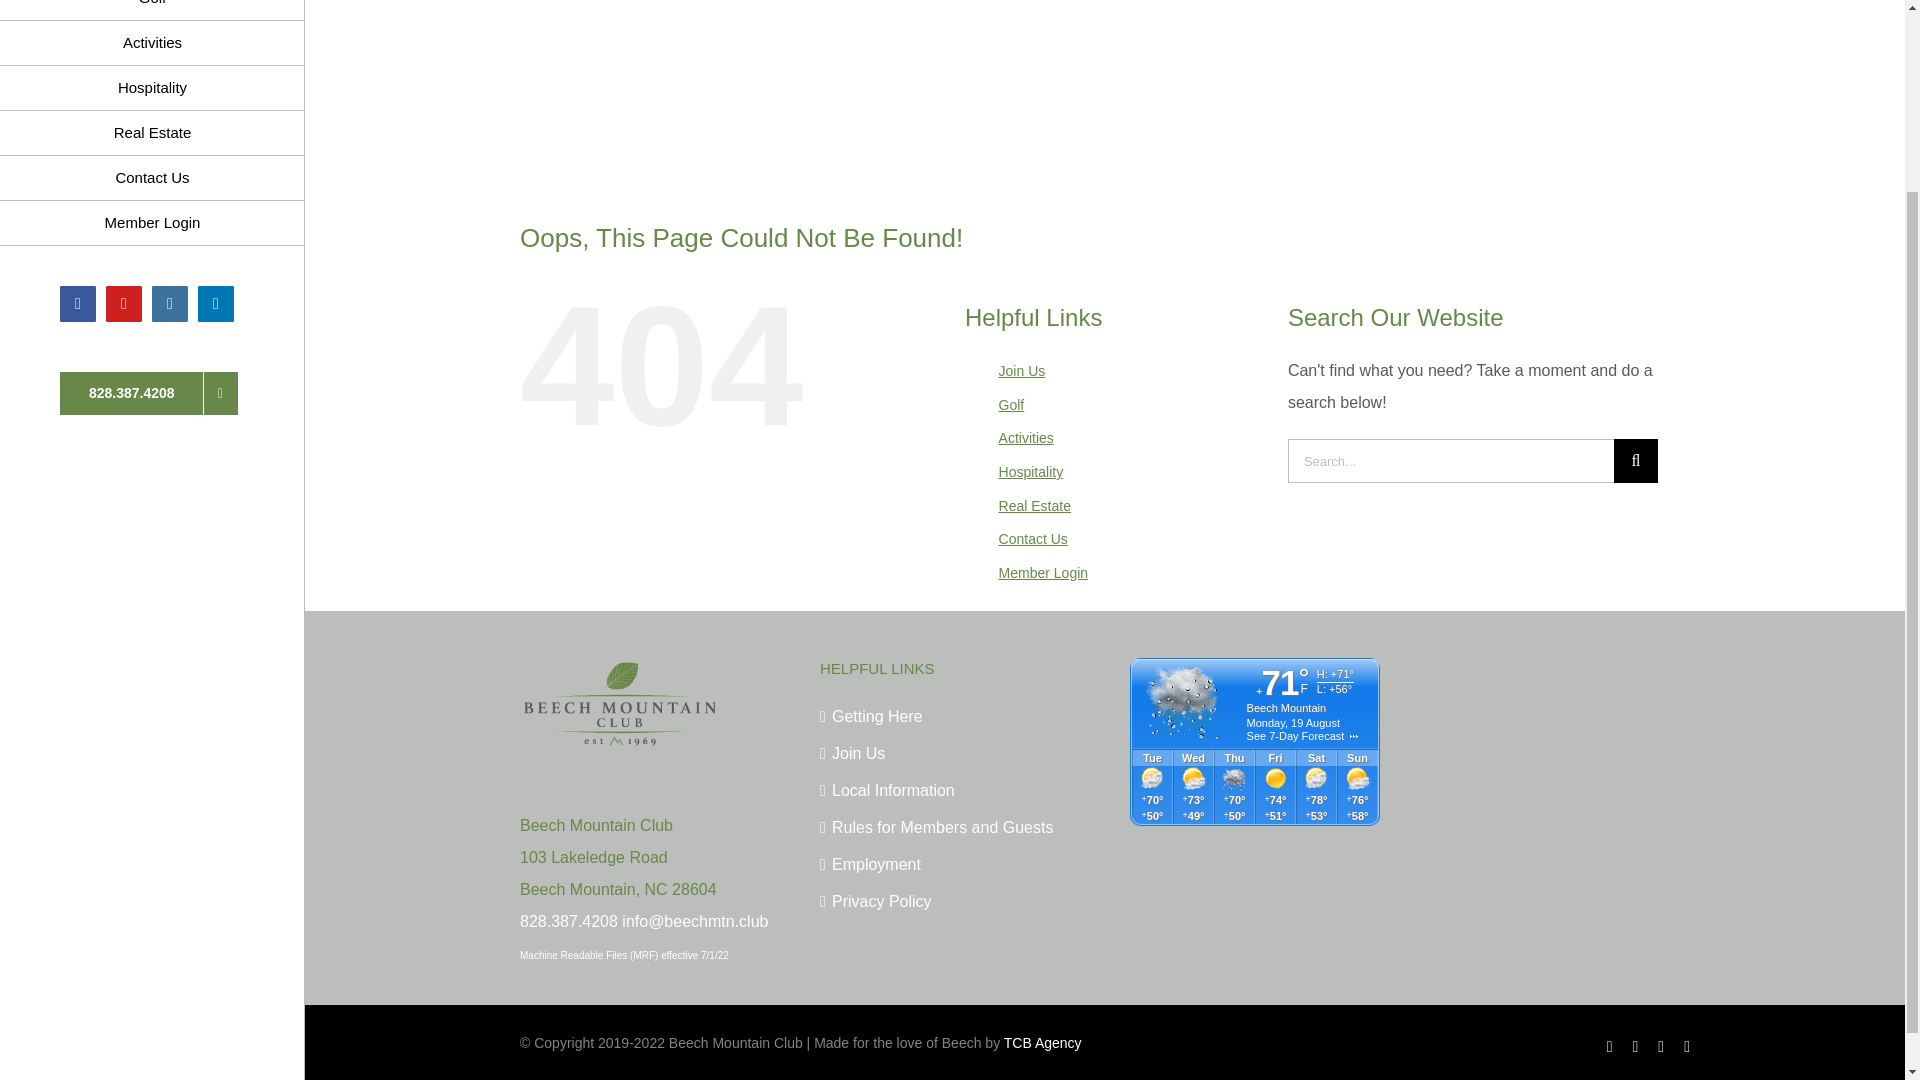 The width and height of the screenshot is (1920, 1080). What do you see at coordinates (170, 304) in the screenshot?
I see `Instagram` at bounding box center [170, 304].